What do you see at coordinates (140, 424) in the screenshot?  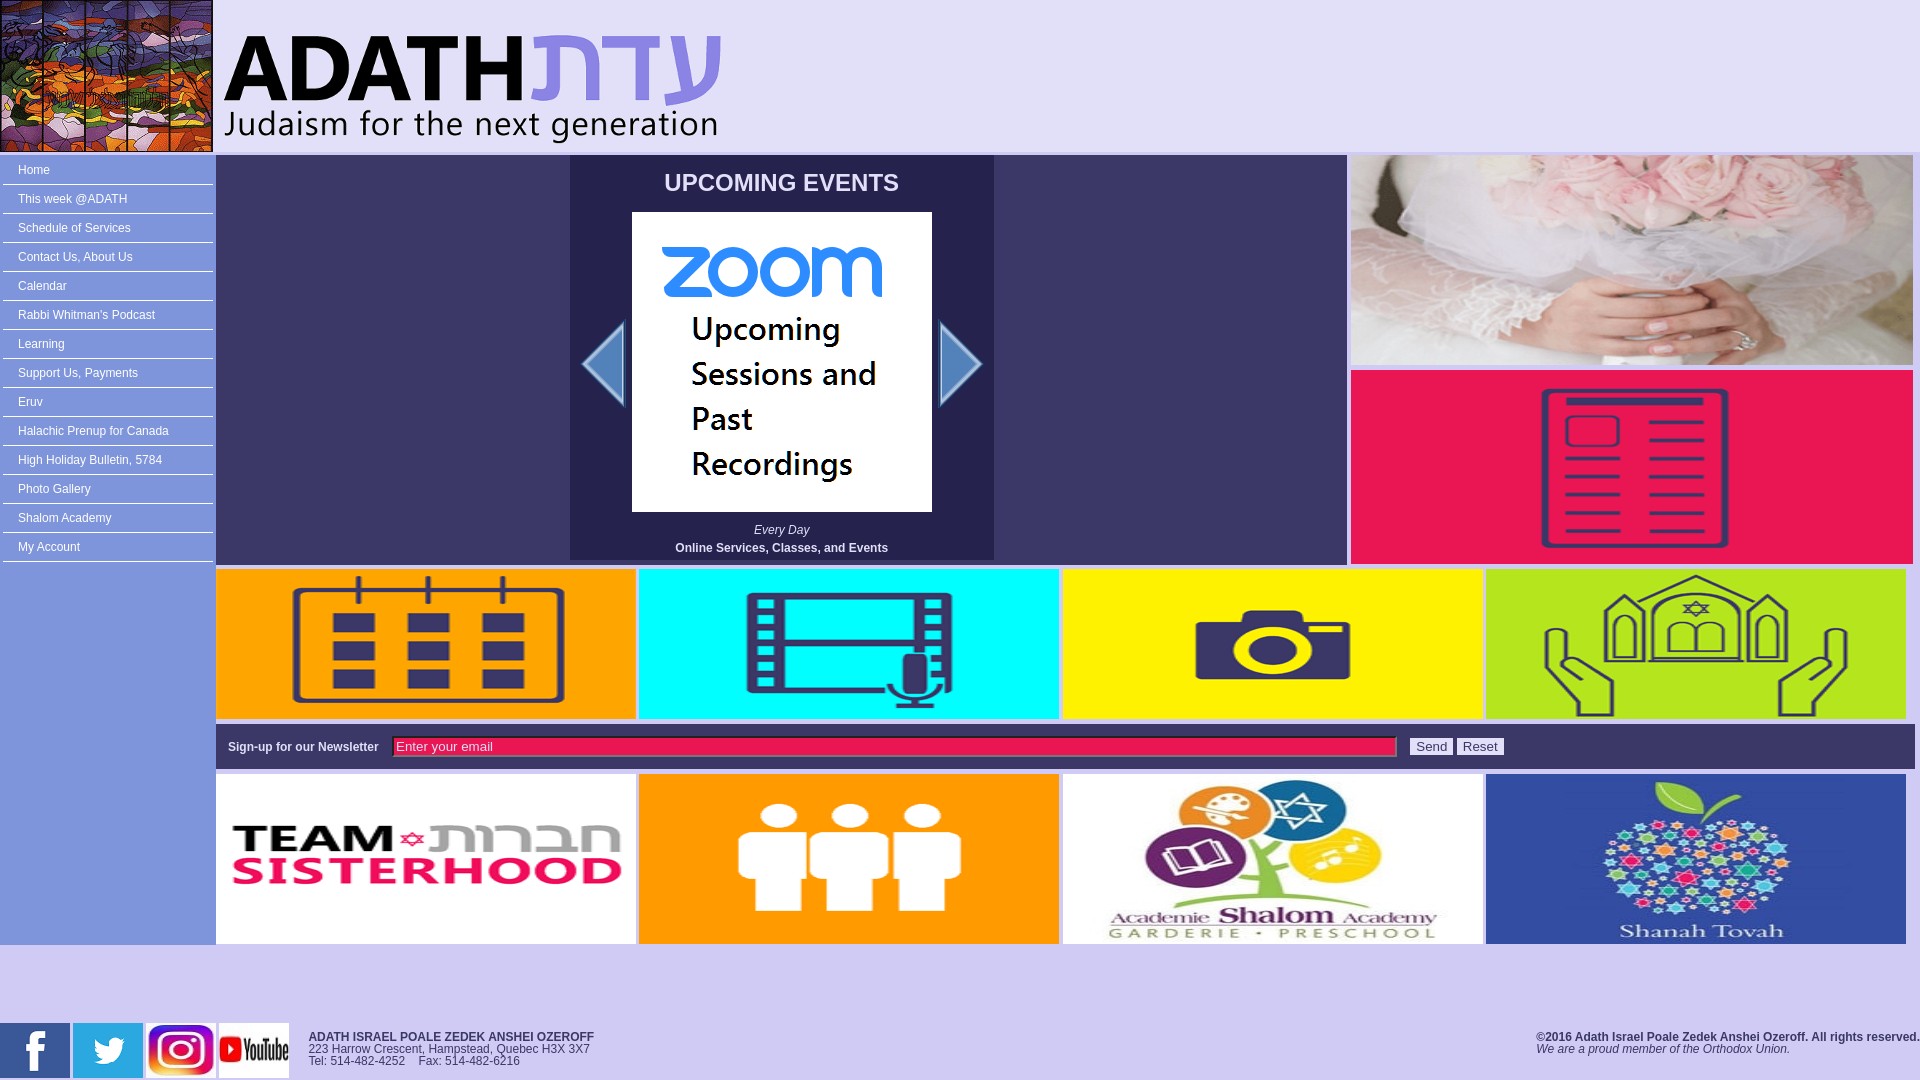 I see `Upcoming Events` at bounding box center [140, 424].